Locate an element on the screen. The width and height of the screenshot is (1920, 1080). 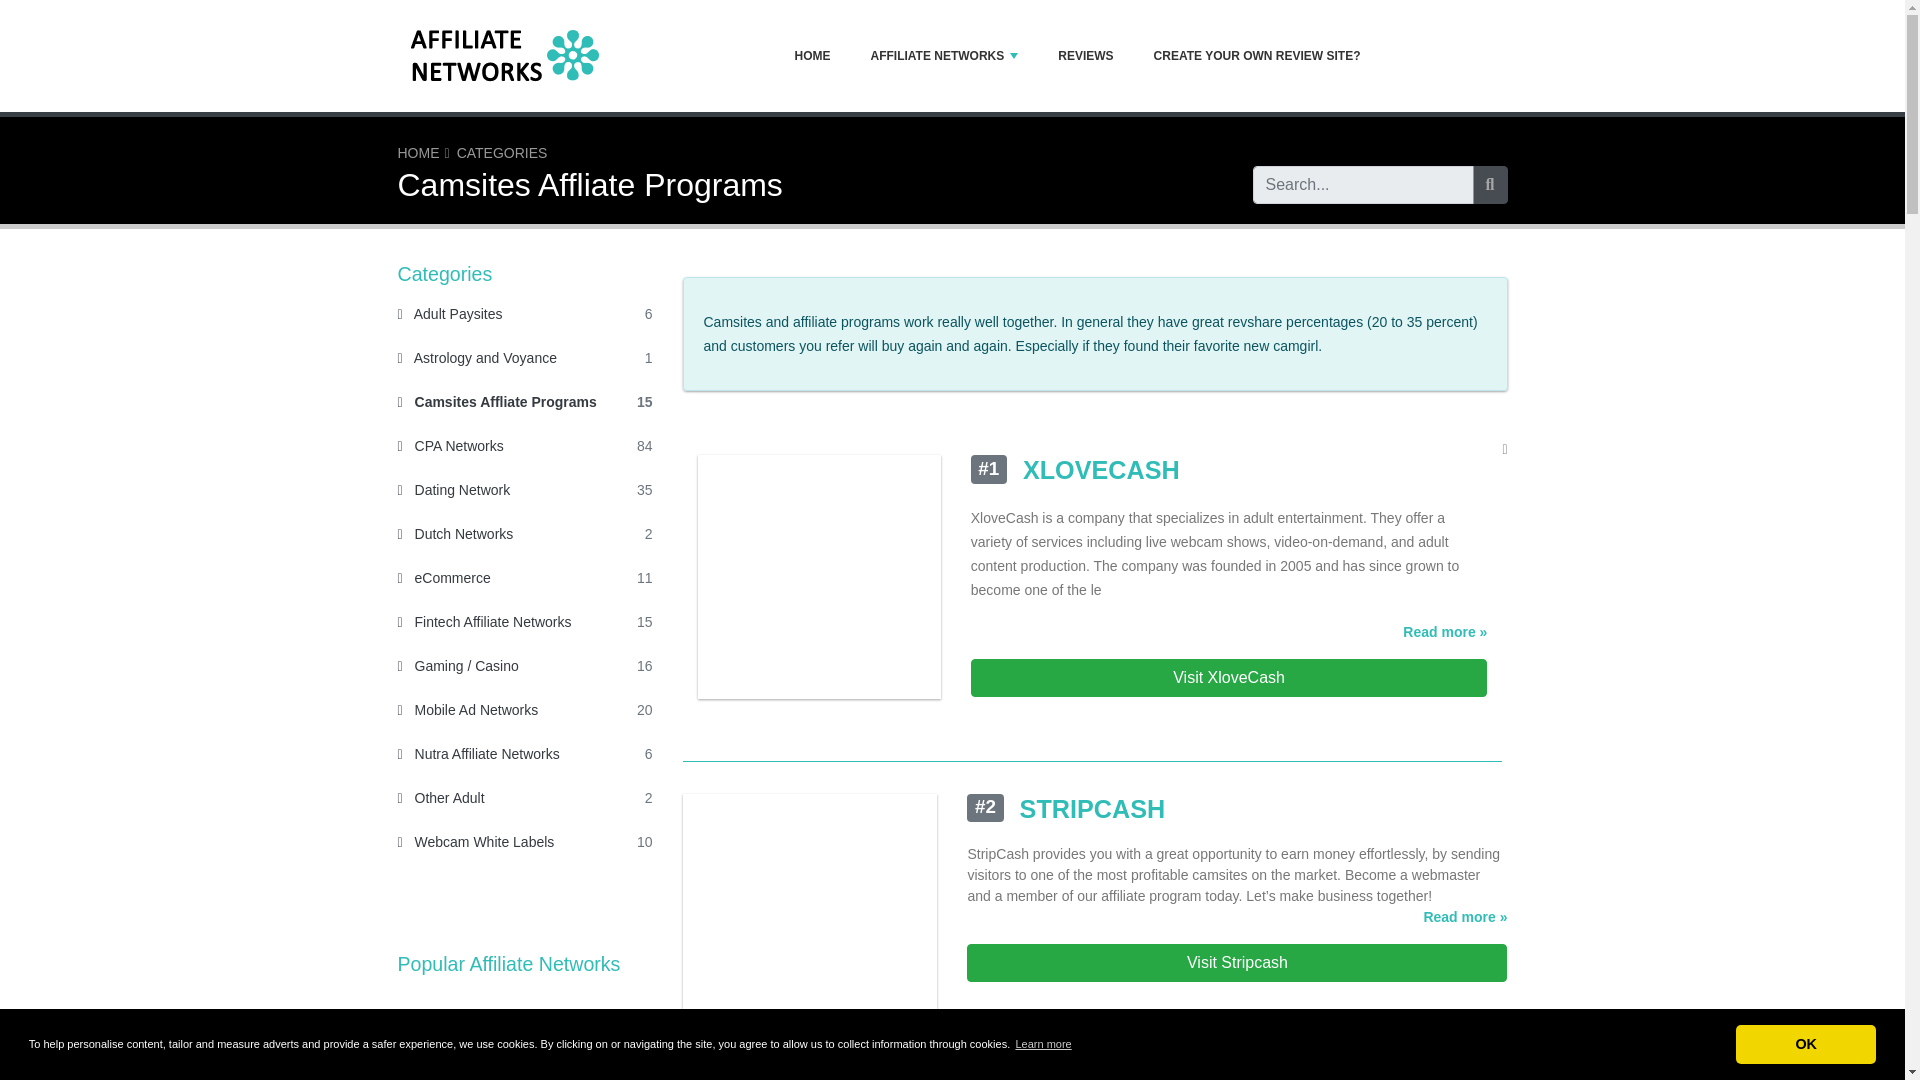
OK is located at coordinates (1805, 1043).